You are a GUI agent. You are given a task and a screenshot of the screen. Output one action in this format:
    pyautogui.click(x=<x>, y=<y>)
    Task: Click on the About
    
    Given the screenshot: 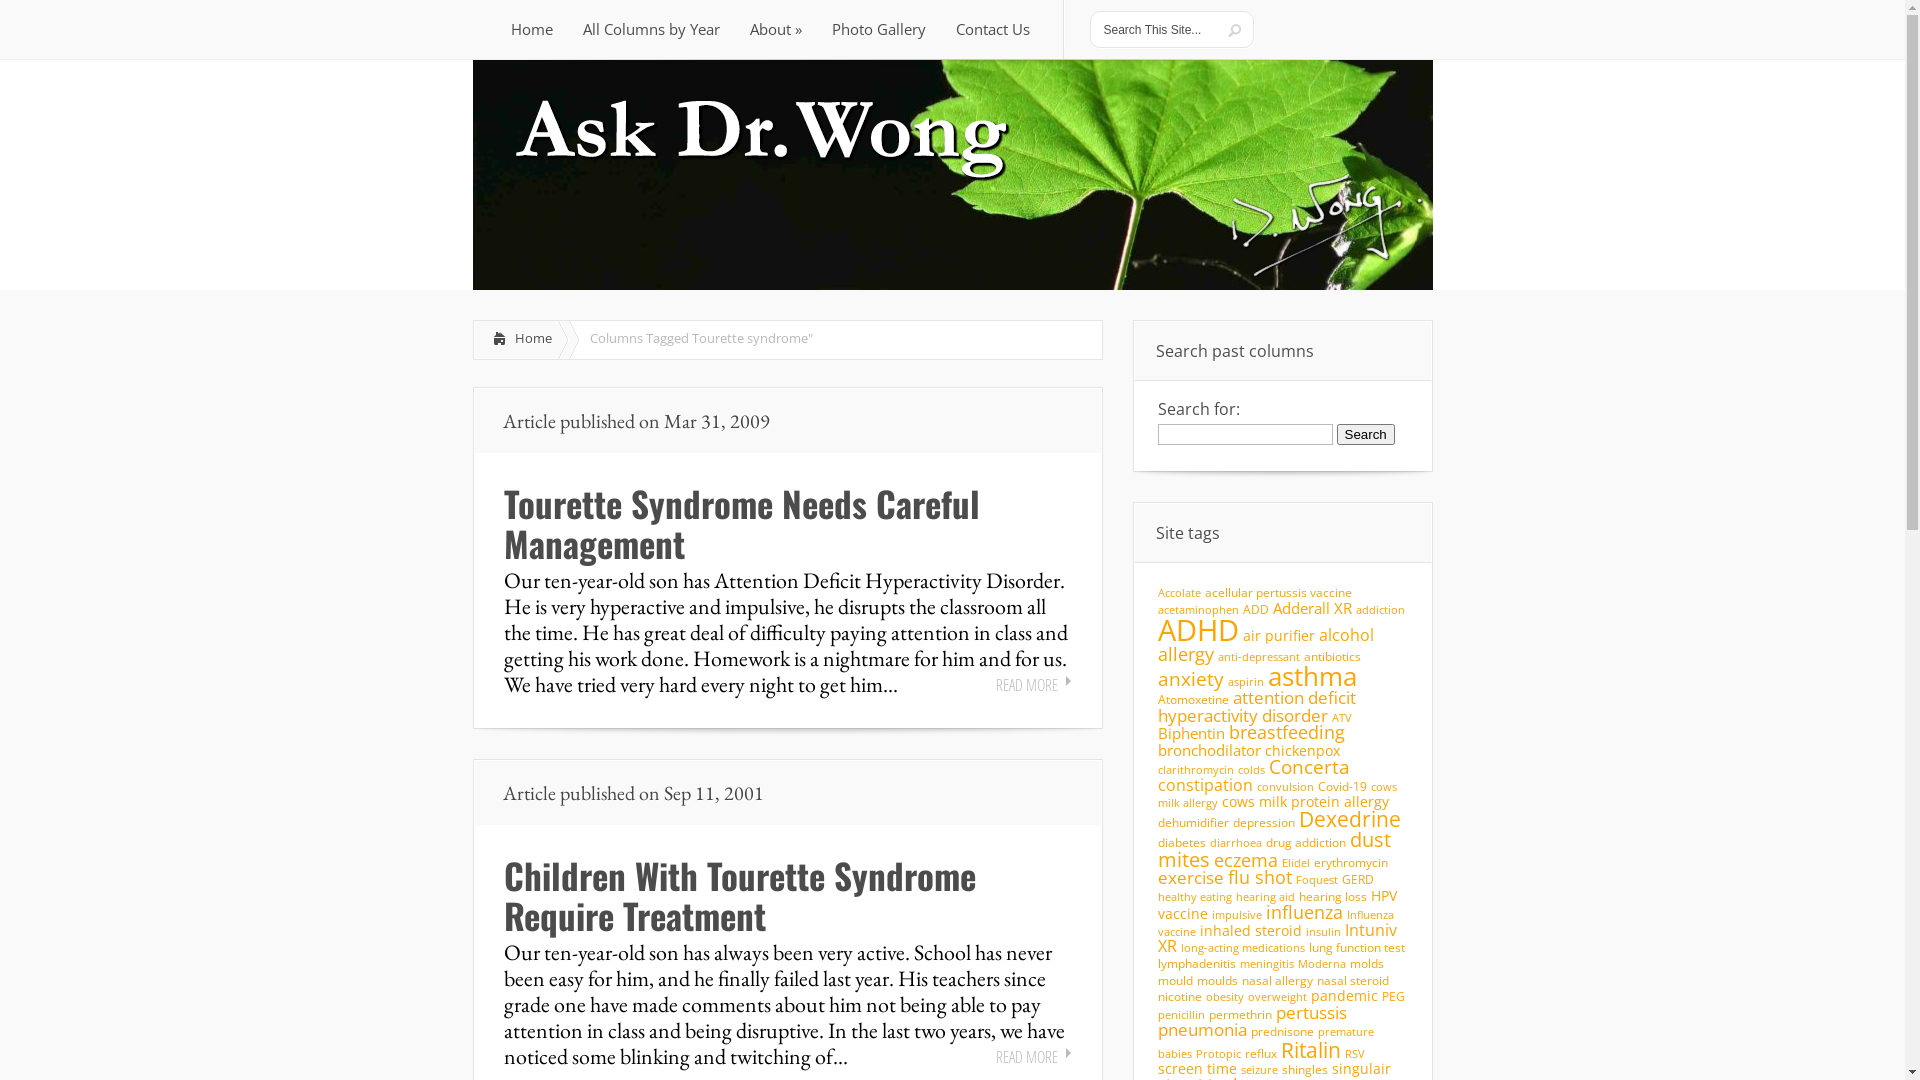 What is the action you would take?
    pyautogui.click(x=775, y=30)
    